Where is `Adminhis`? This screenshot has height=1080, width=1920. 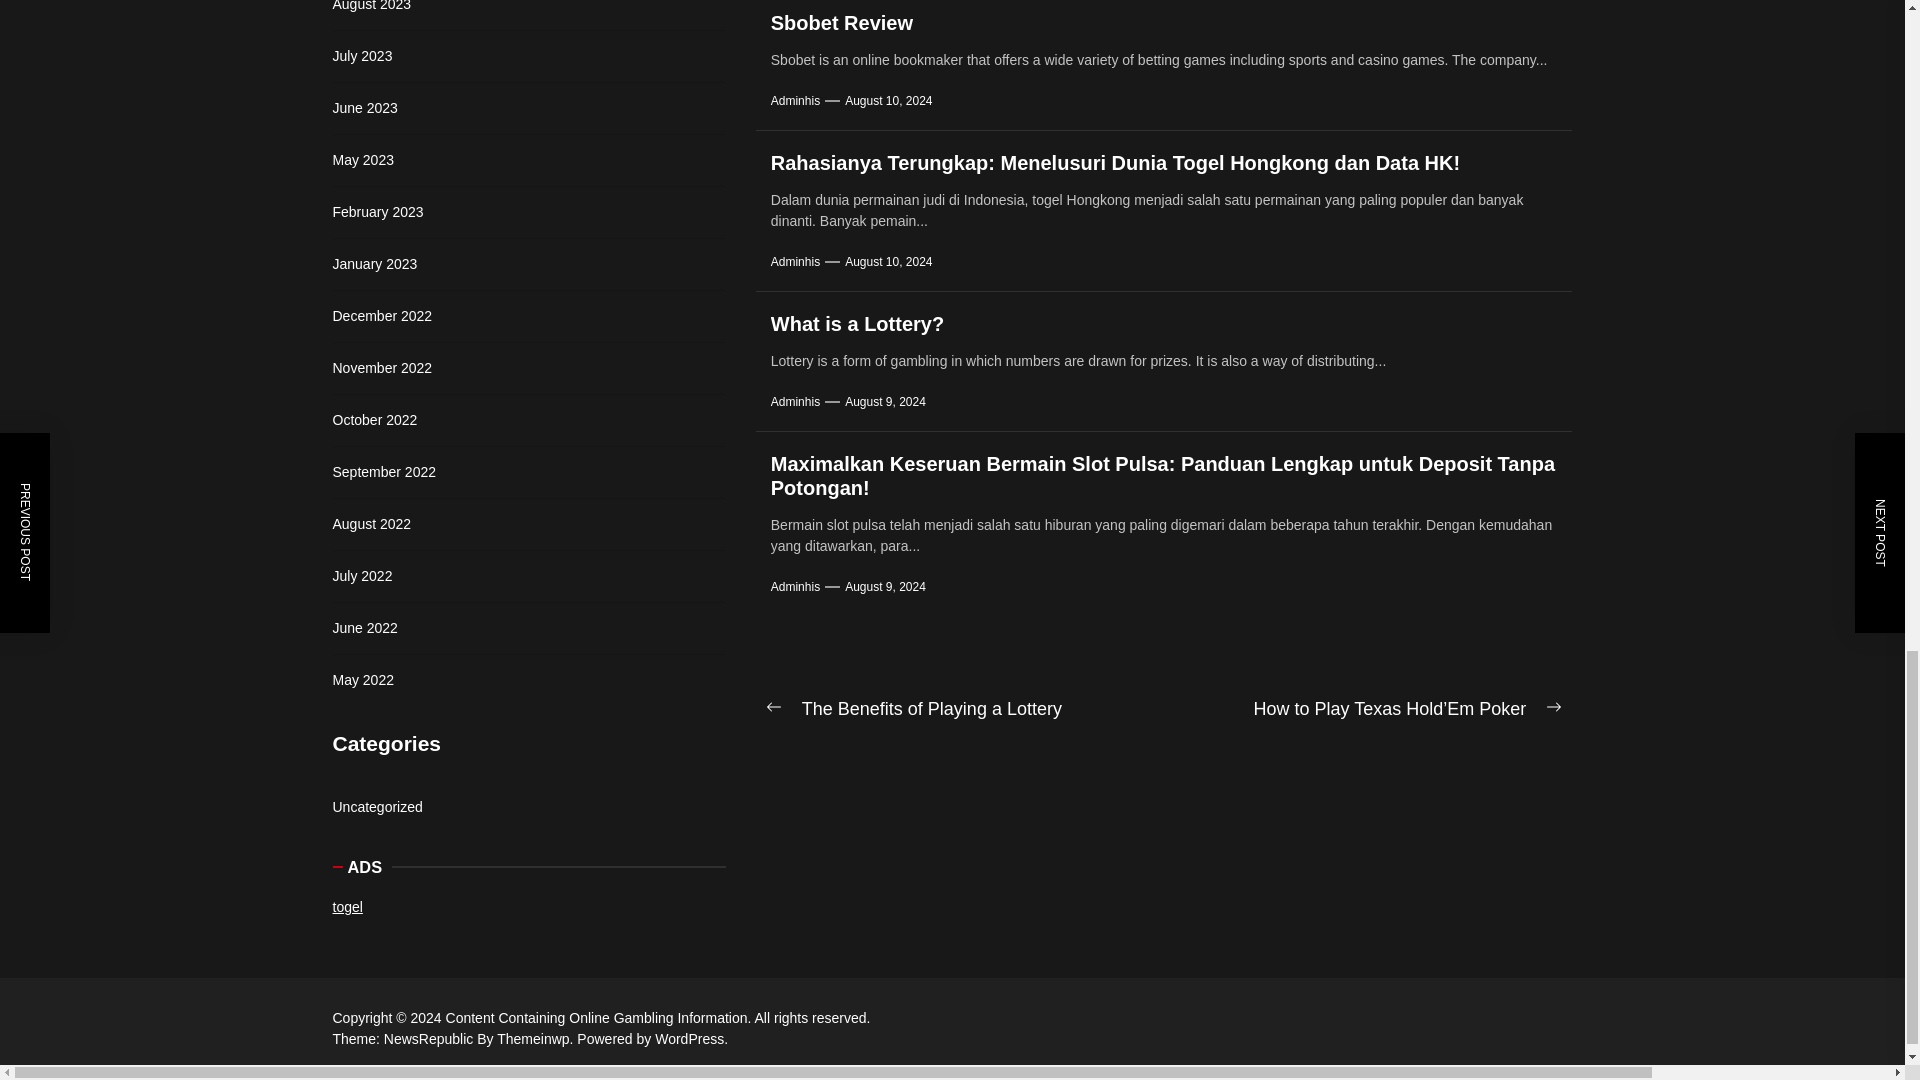
Adminhis is located at coordinates (795, 100).